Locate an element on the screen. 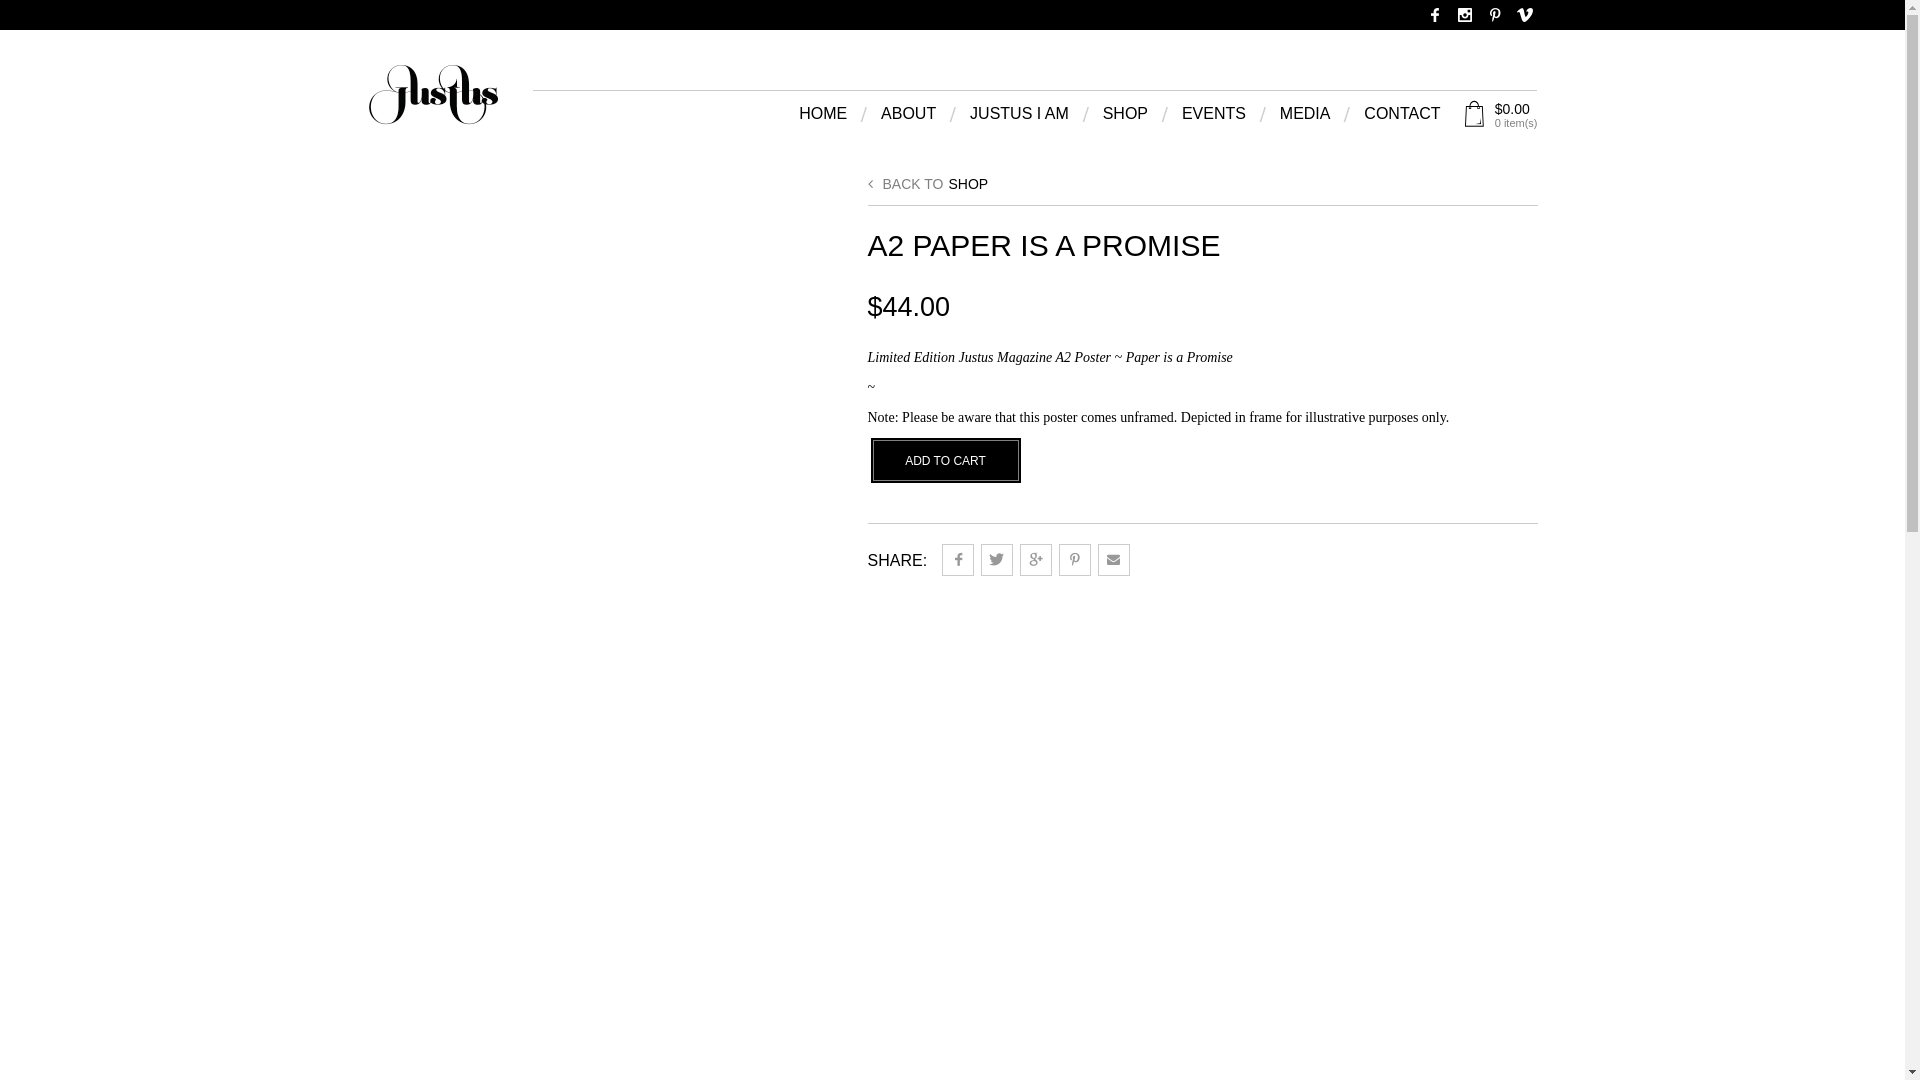 This screenshot has height=1080, width=1920. SHOP is located at coordinates (968, 184).